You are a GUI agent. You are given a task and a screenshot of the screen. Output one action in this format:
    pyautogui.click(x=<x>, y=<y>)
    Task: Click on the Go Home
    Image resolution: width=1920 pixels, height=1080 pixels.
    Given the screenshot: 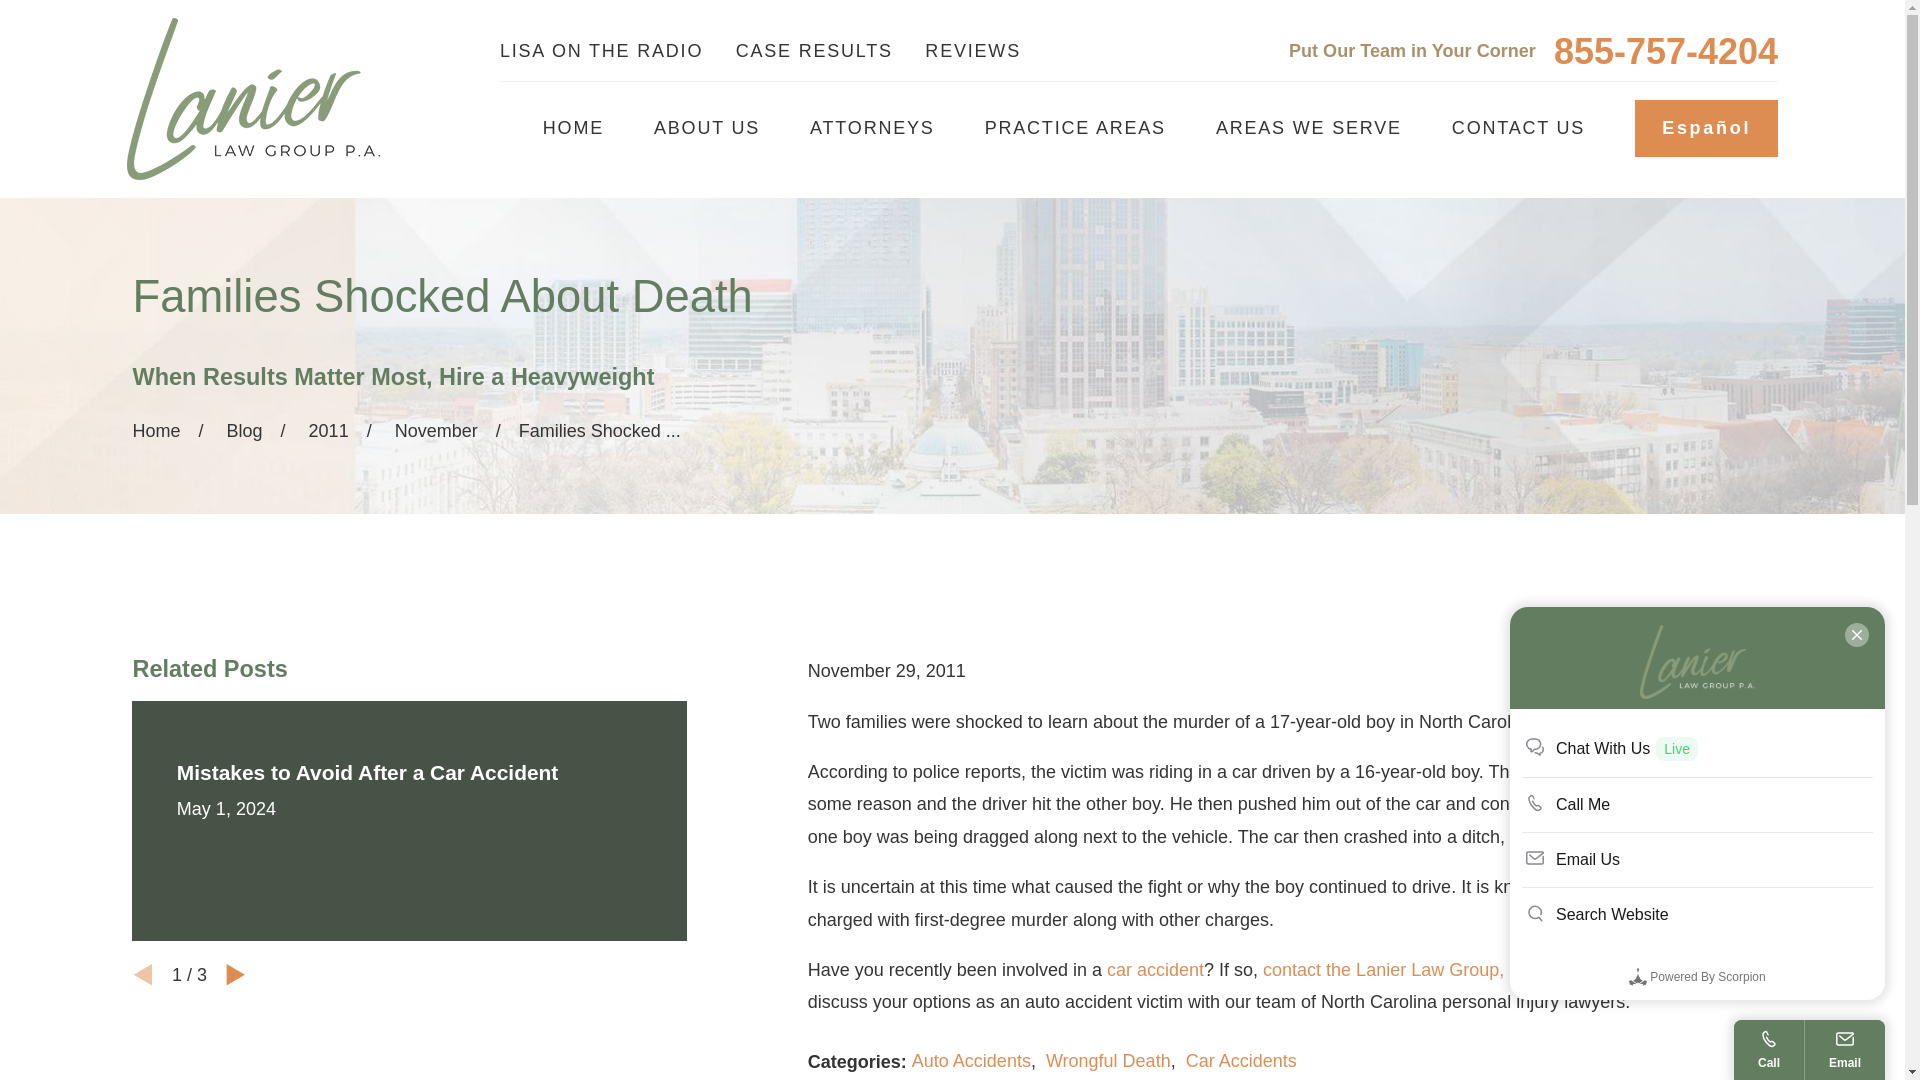 What is the action you would take?
    pyautogui.click(x=156, y=430)
    